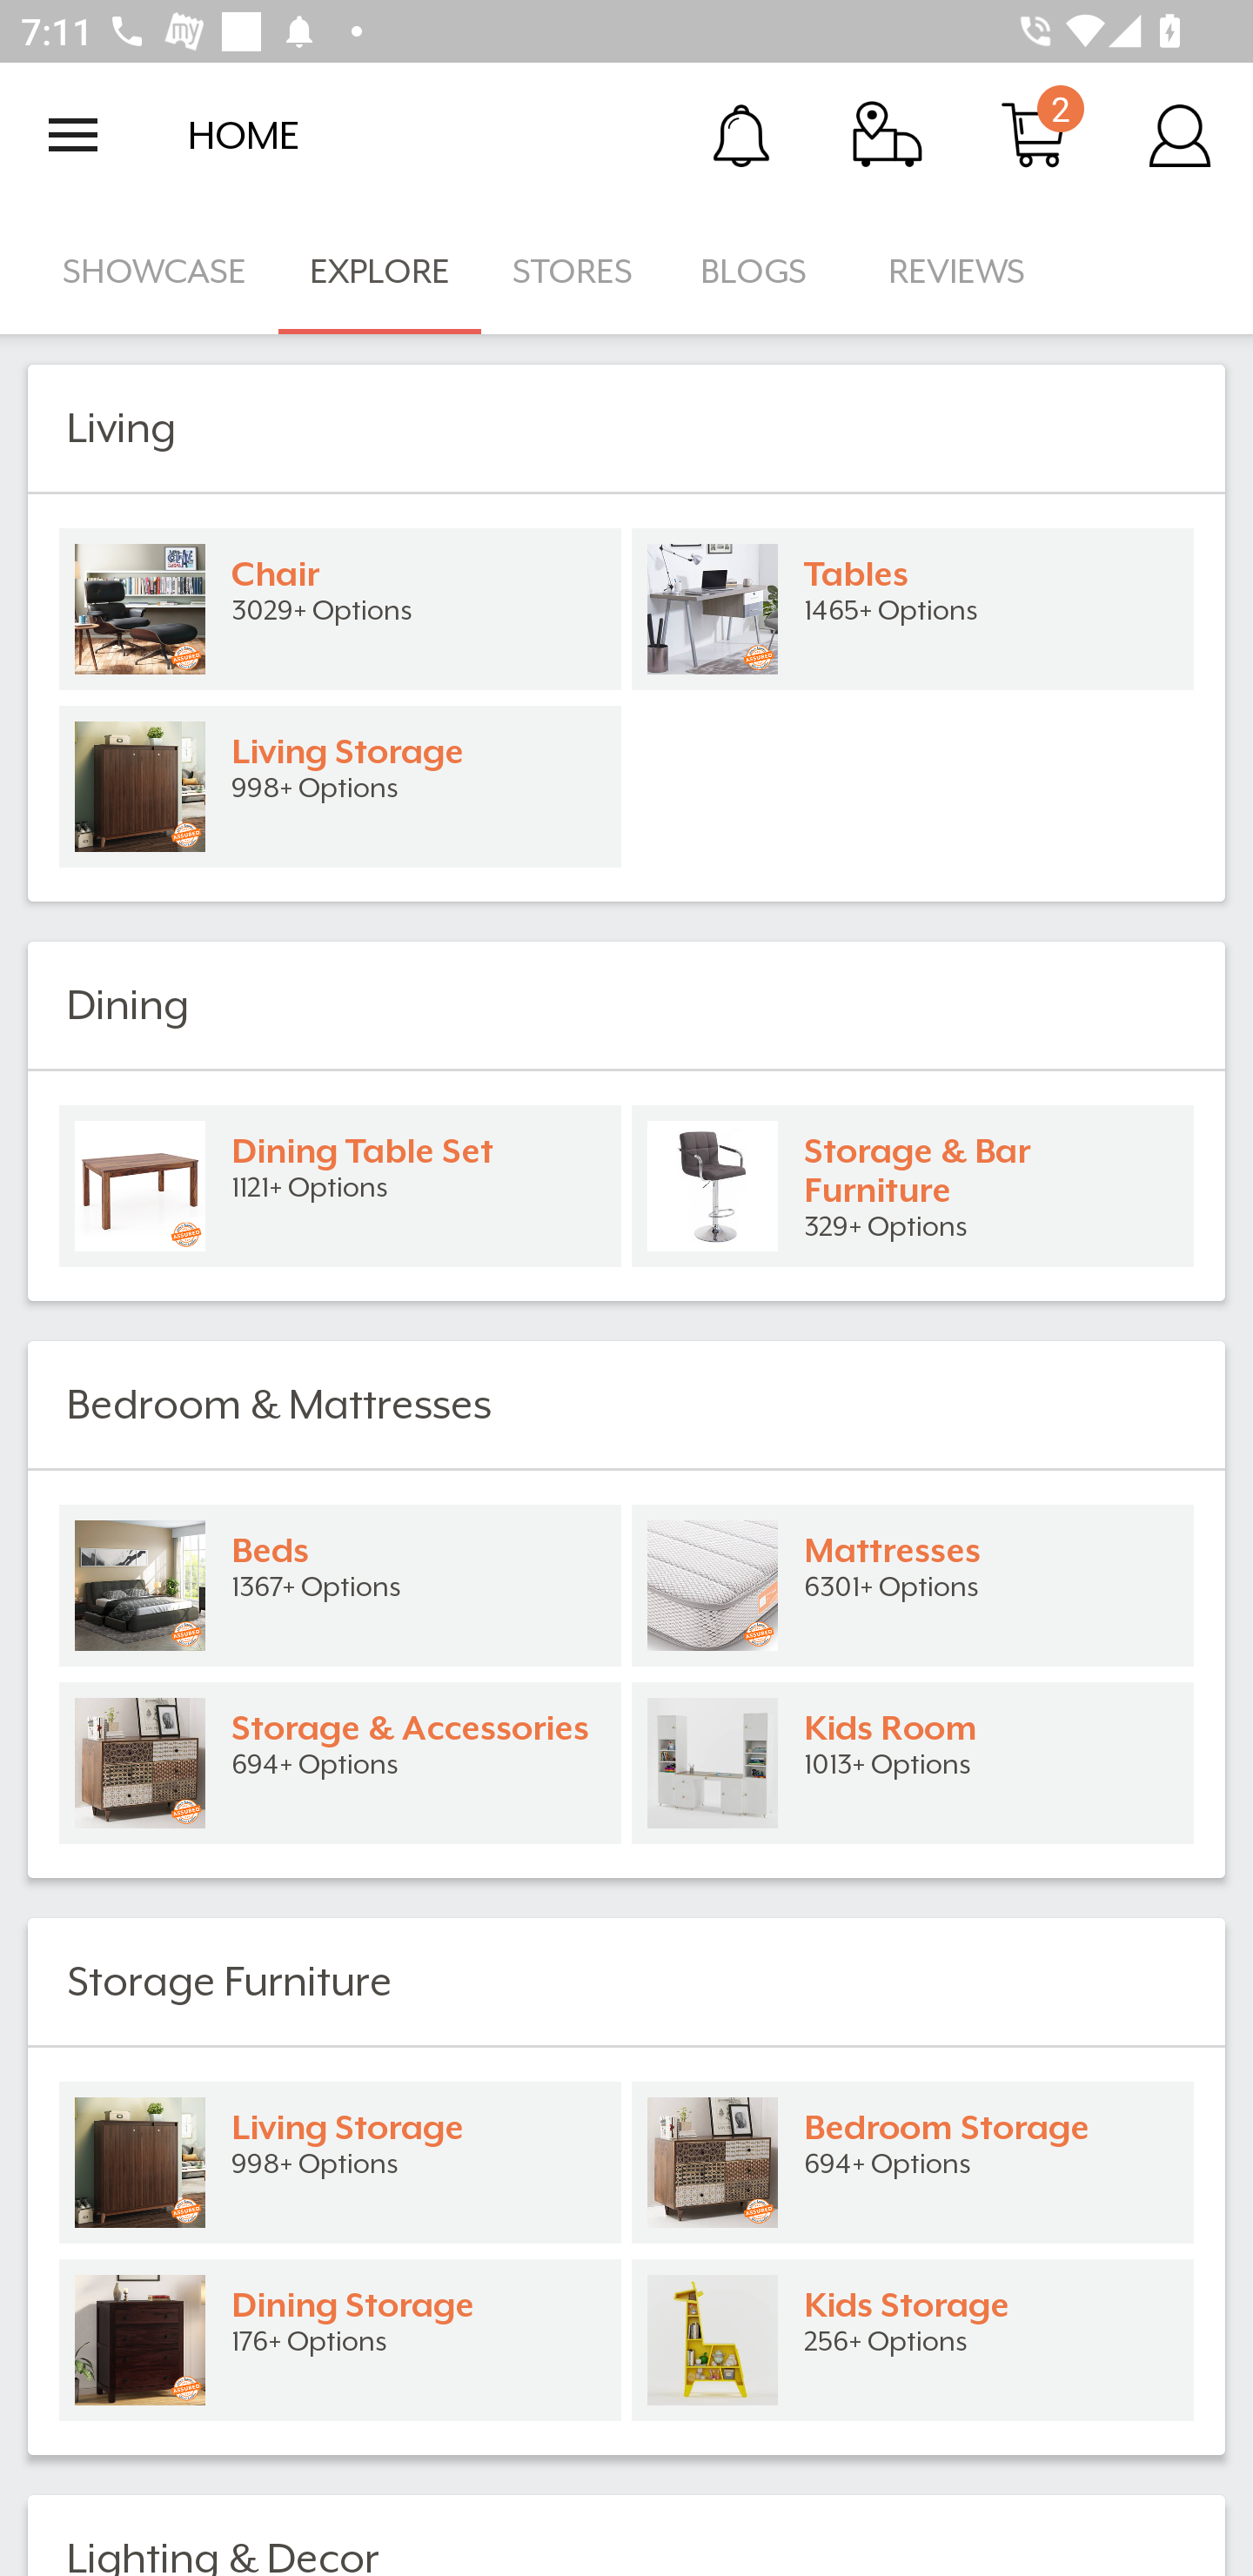 The image size is (1253, 2576). What do you see at coordinates (339, 609) in the screenshot?
I see `Chair 3029+ Options` at bounding box center [339, 609].